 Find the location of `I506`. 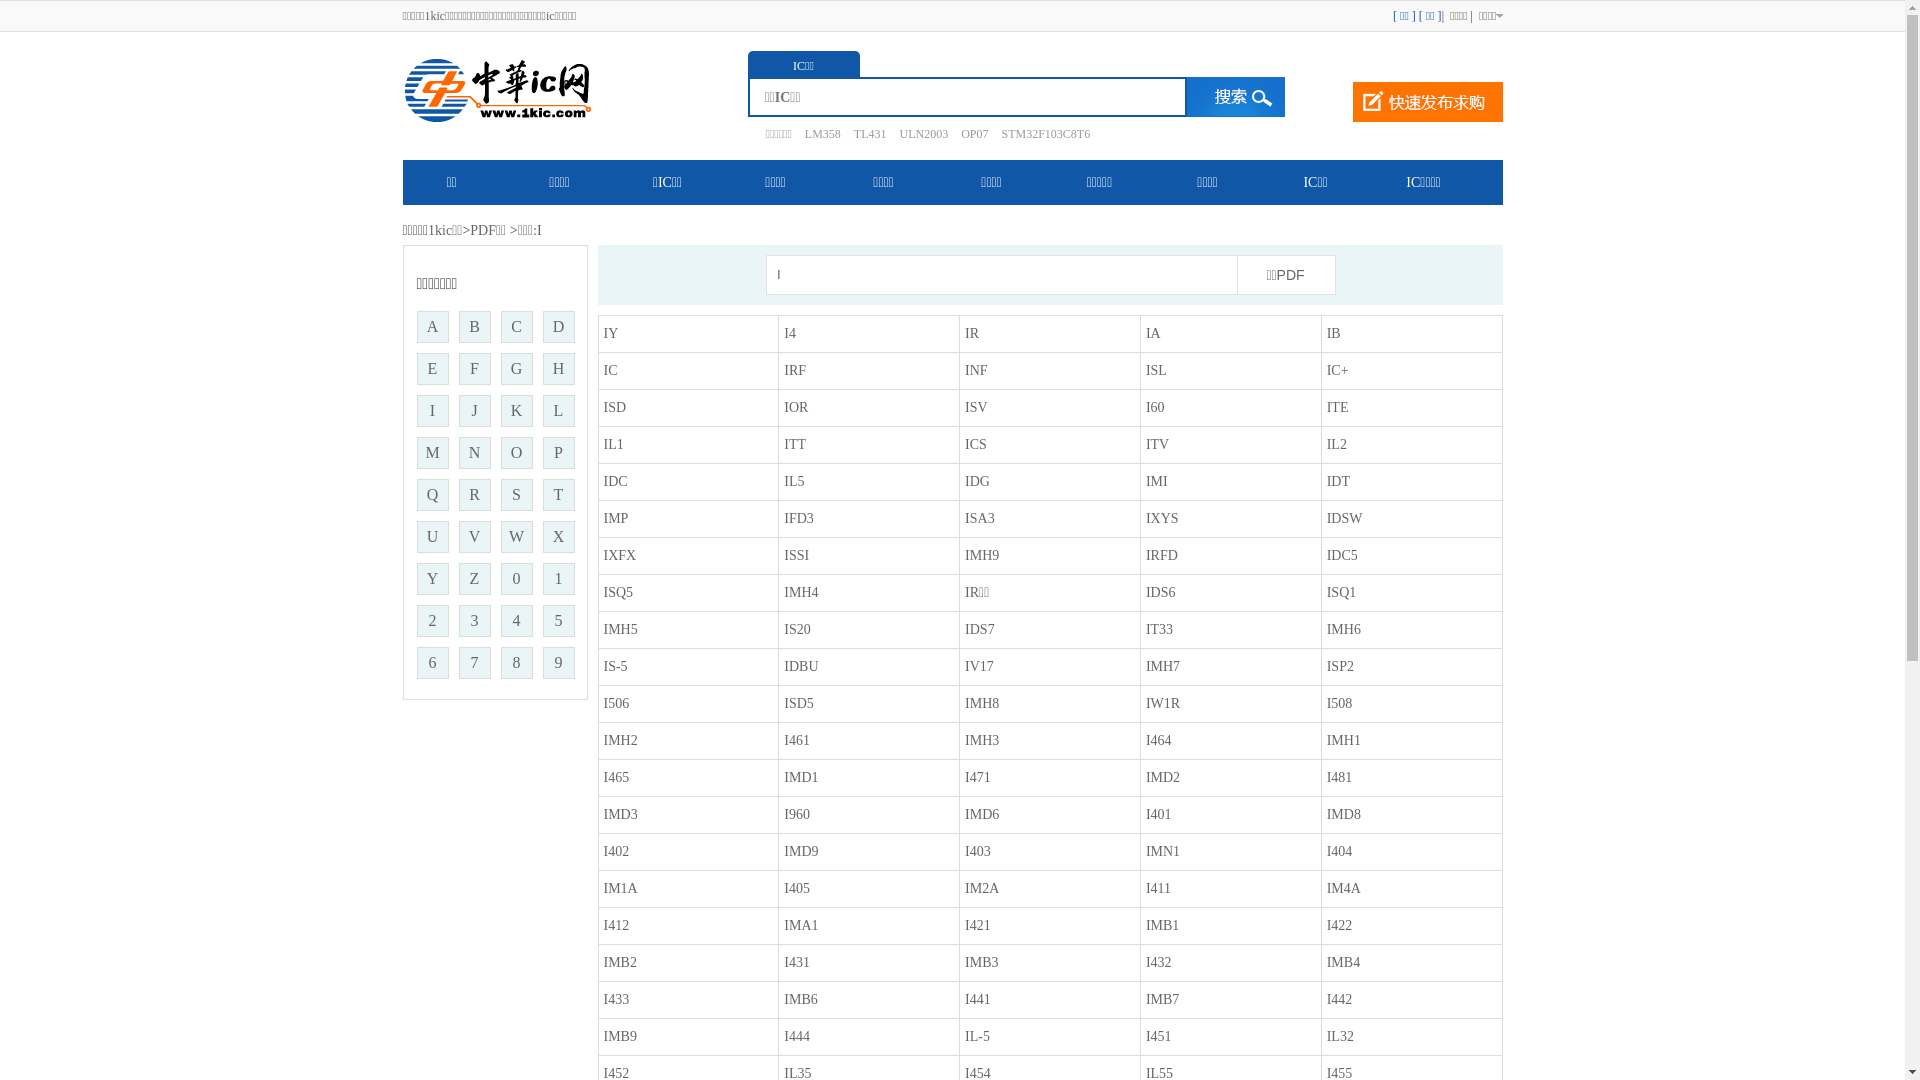

I506 is located at coordinates (617, 704).